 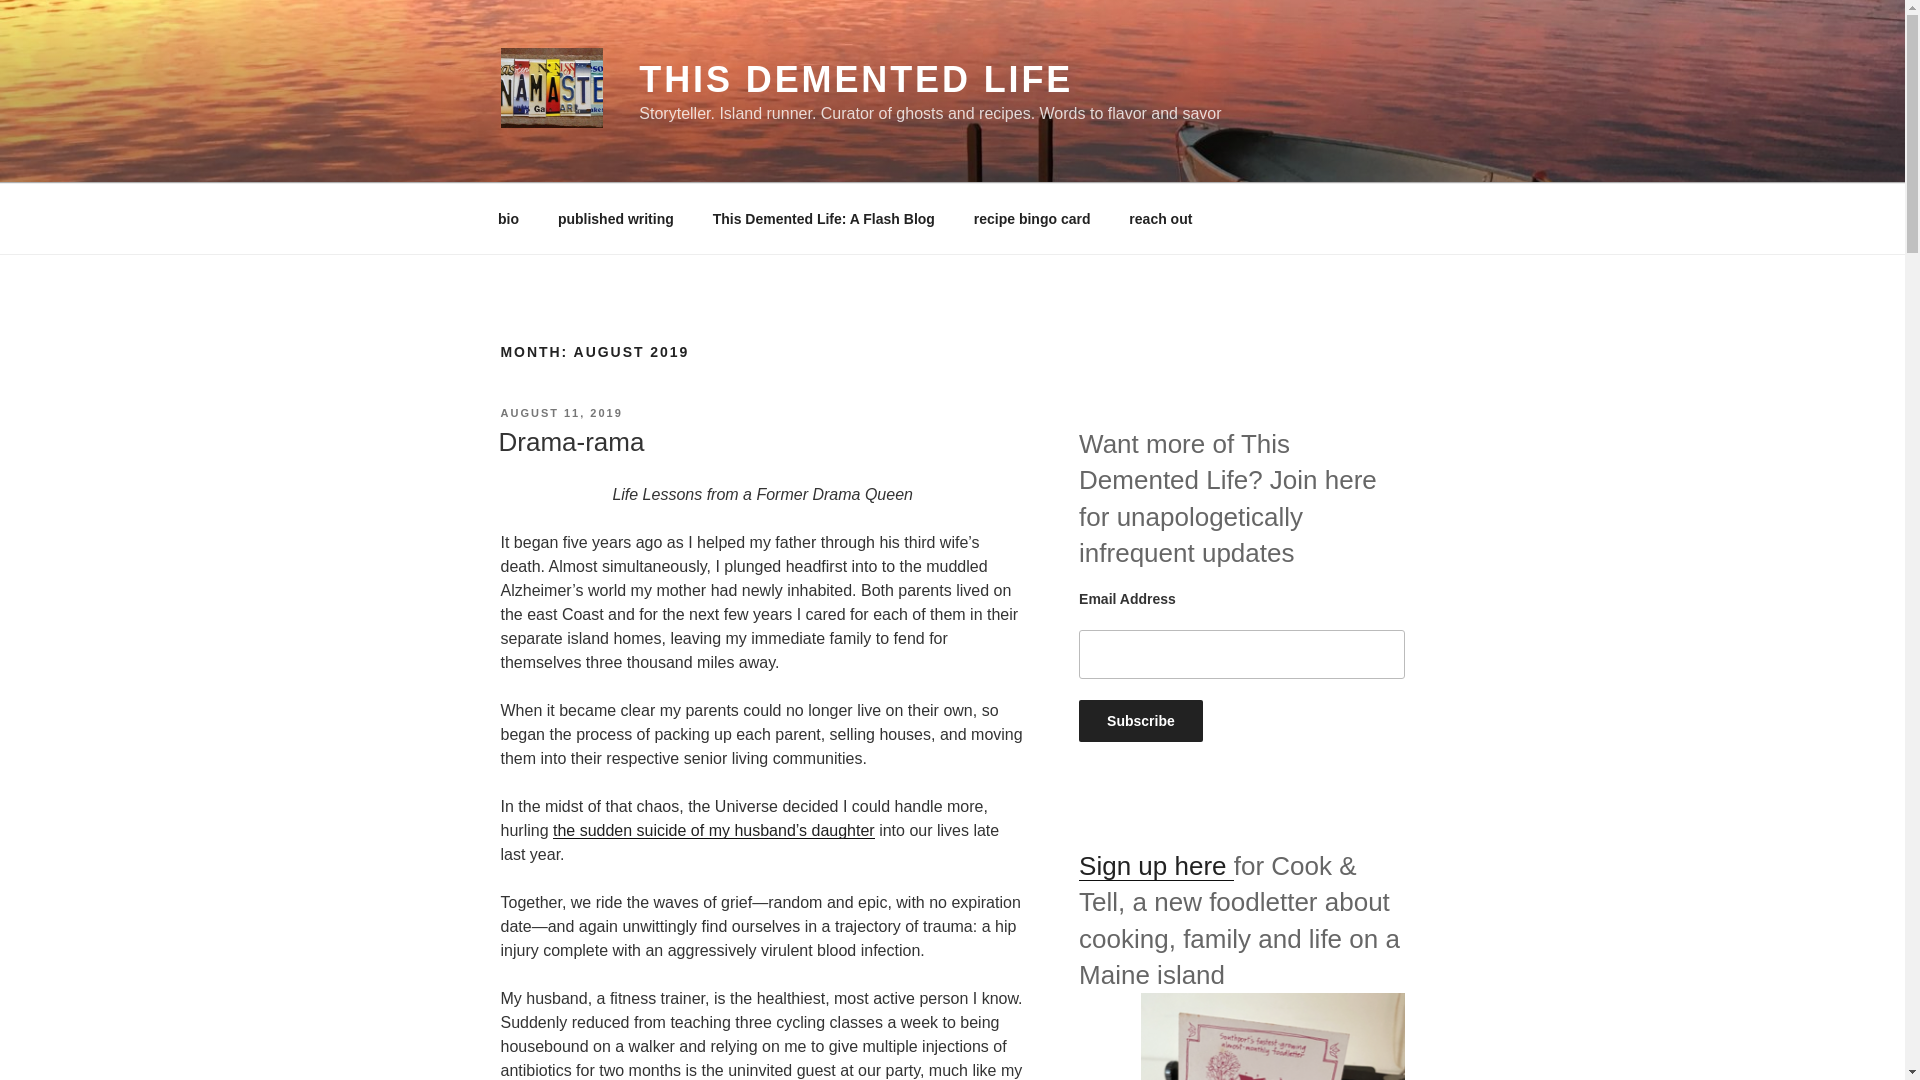 I want to click on Sign up here, so click(x=1156, y=866).